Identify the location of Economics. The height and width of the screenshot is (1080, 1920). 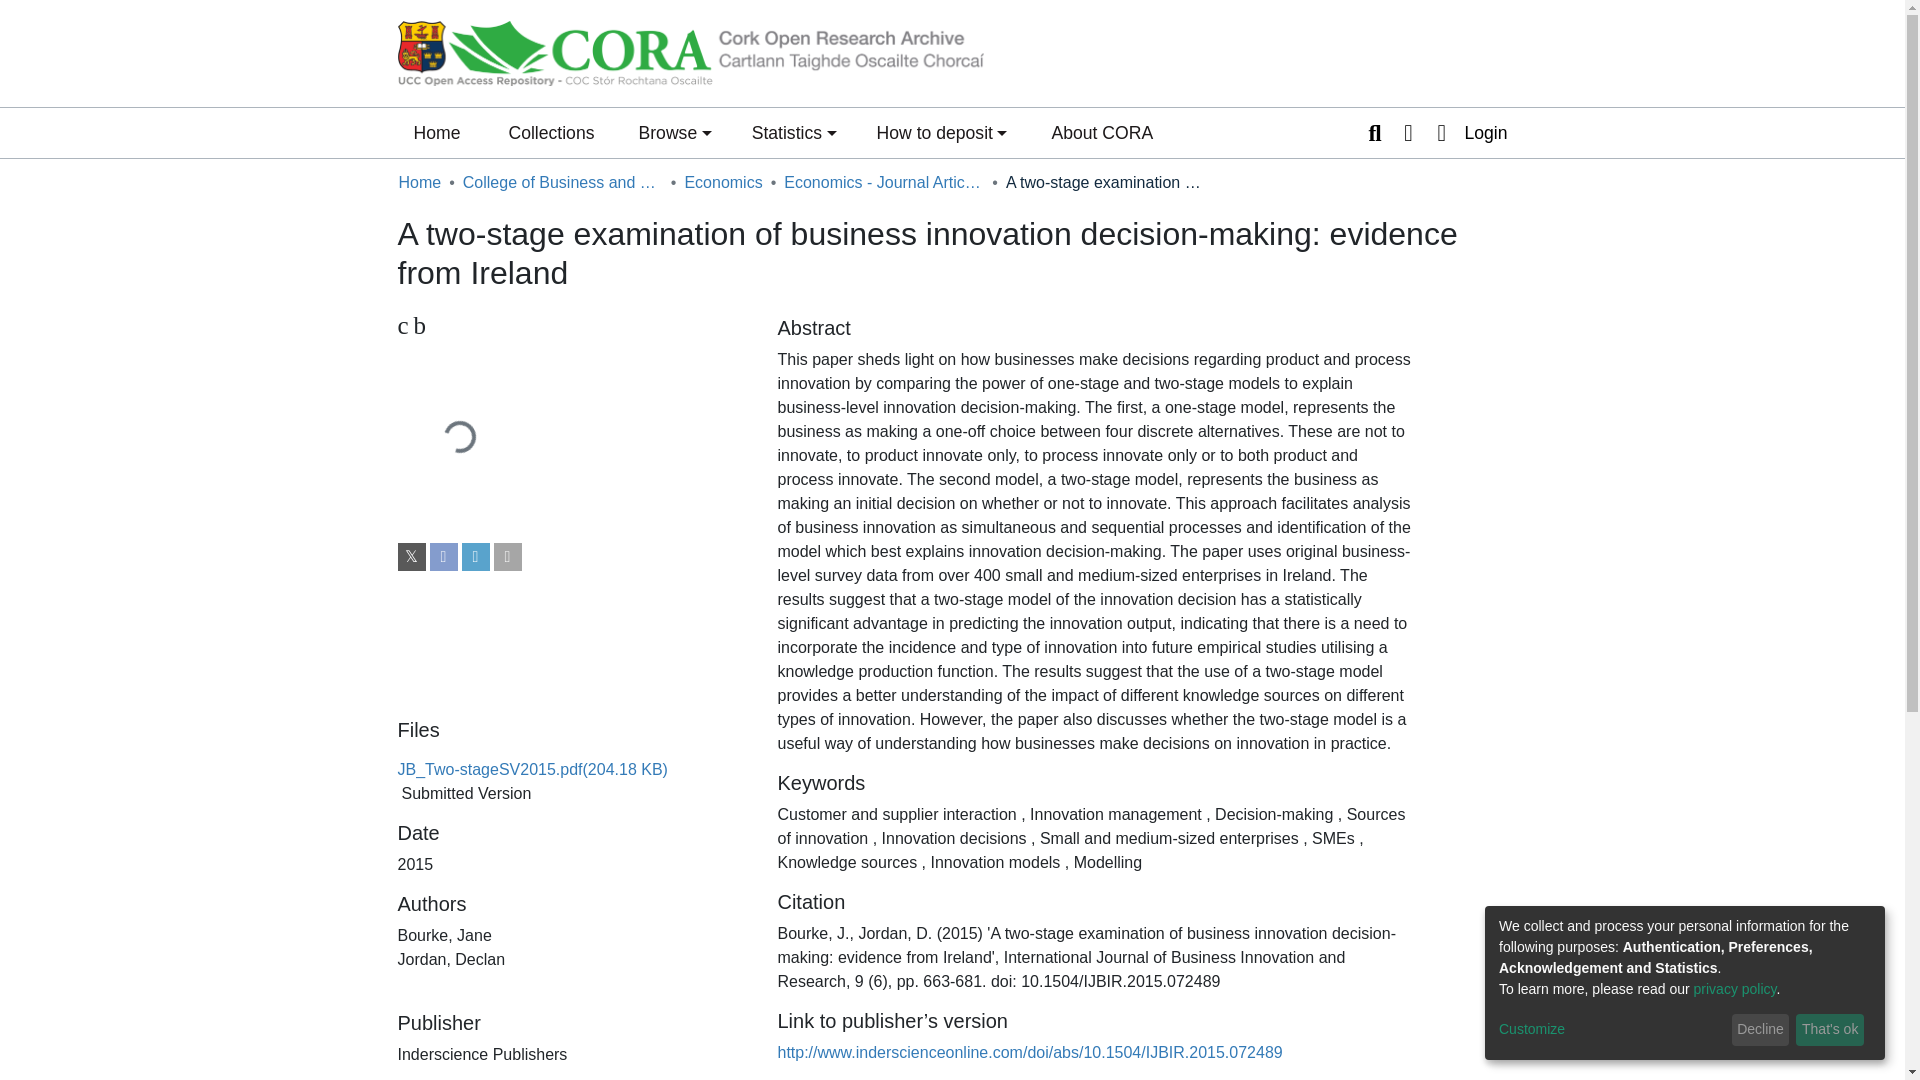
(722, 182).